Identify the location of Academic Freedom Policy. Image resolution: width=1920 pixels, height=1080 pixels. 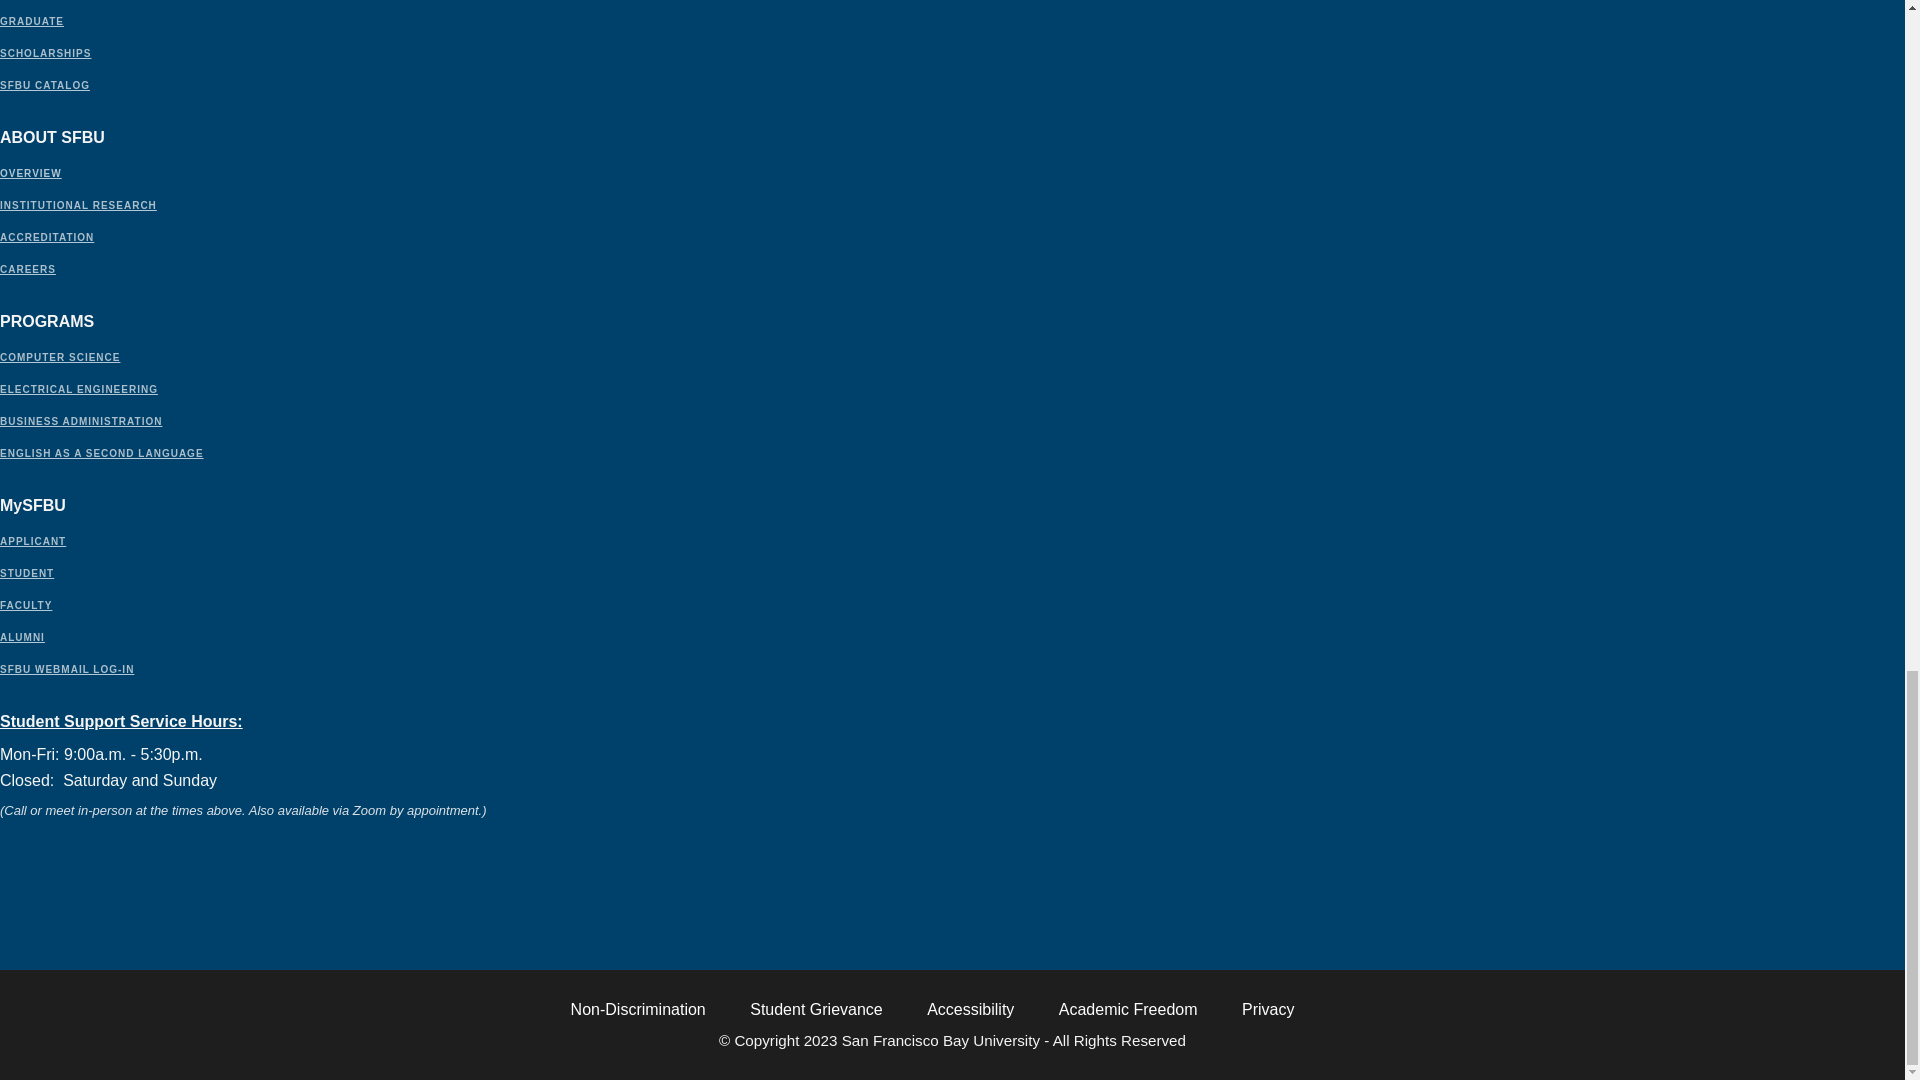
(1128, 1010).